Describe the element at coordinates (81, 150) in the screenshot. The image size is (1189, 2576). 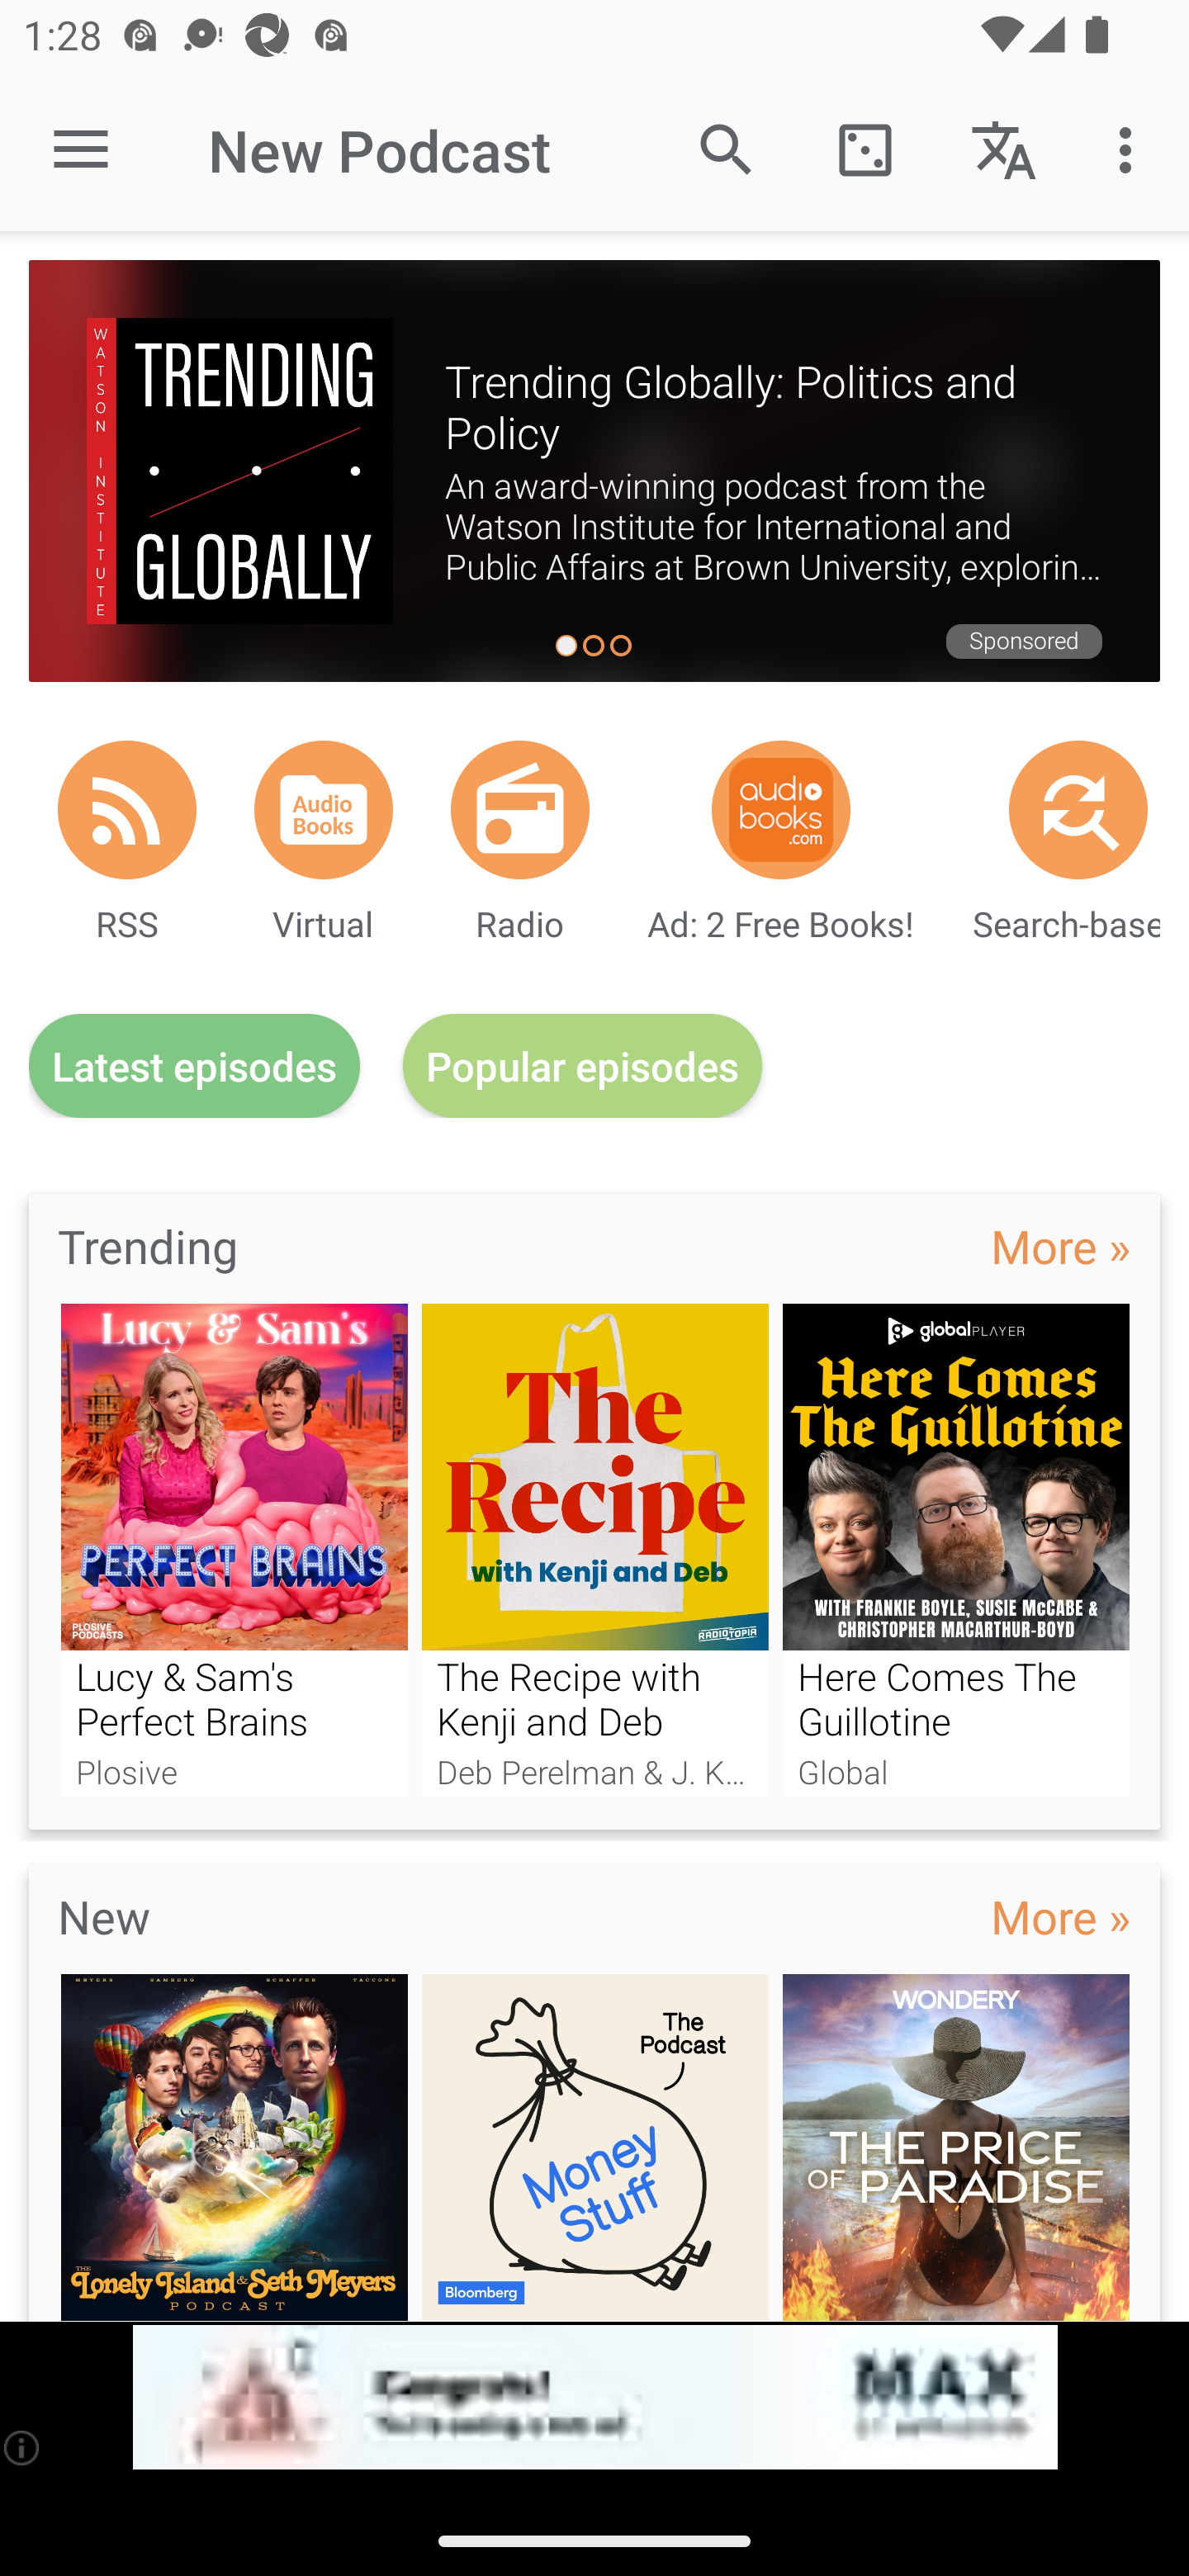
I see `Open navigation sidebar` at that location.